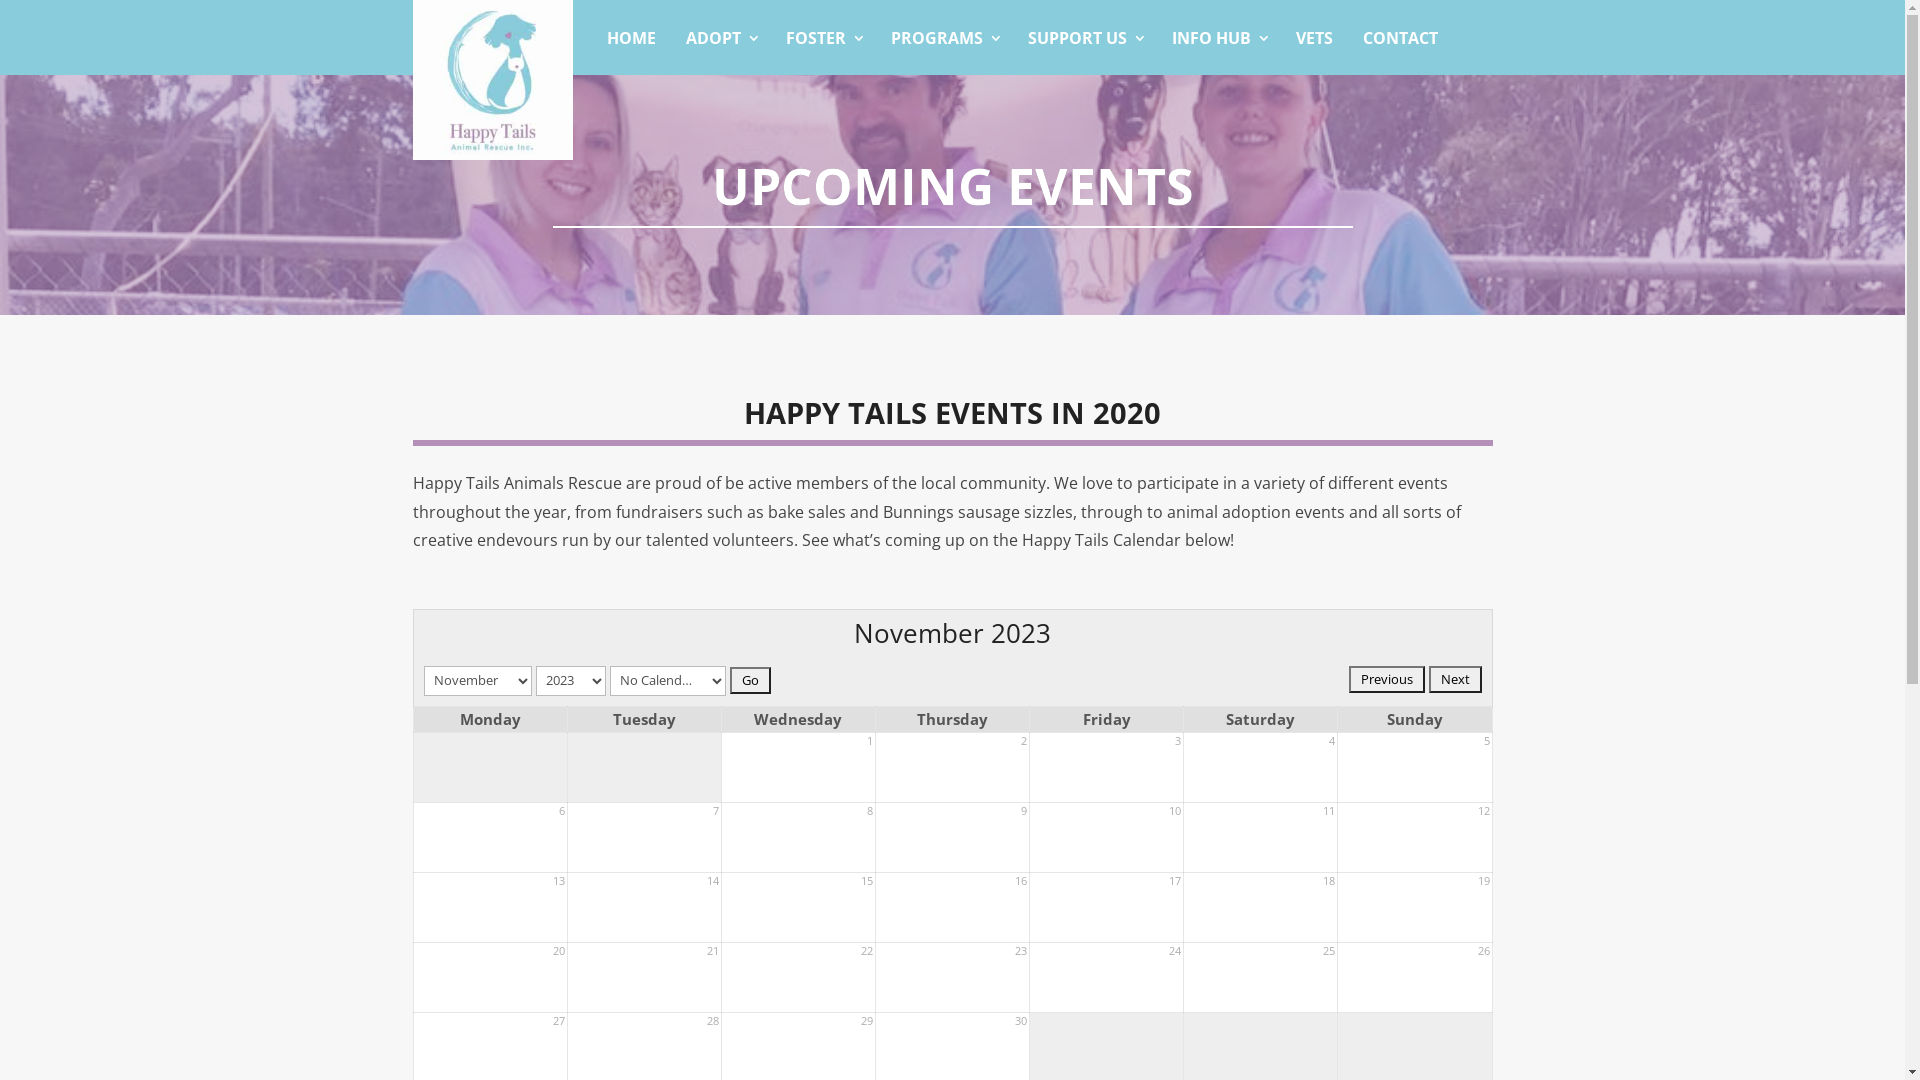  I want to click on SUPPORT US, so click(1084, 38).